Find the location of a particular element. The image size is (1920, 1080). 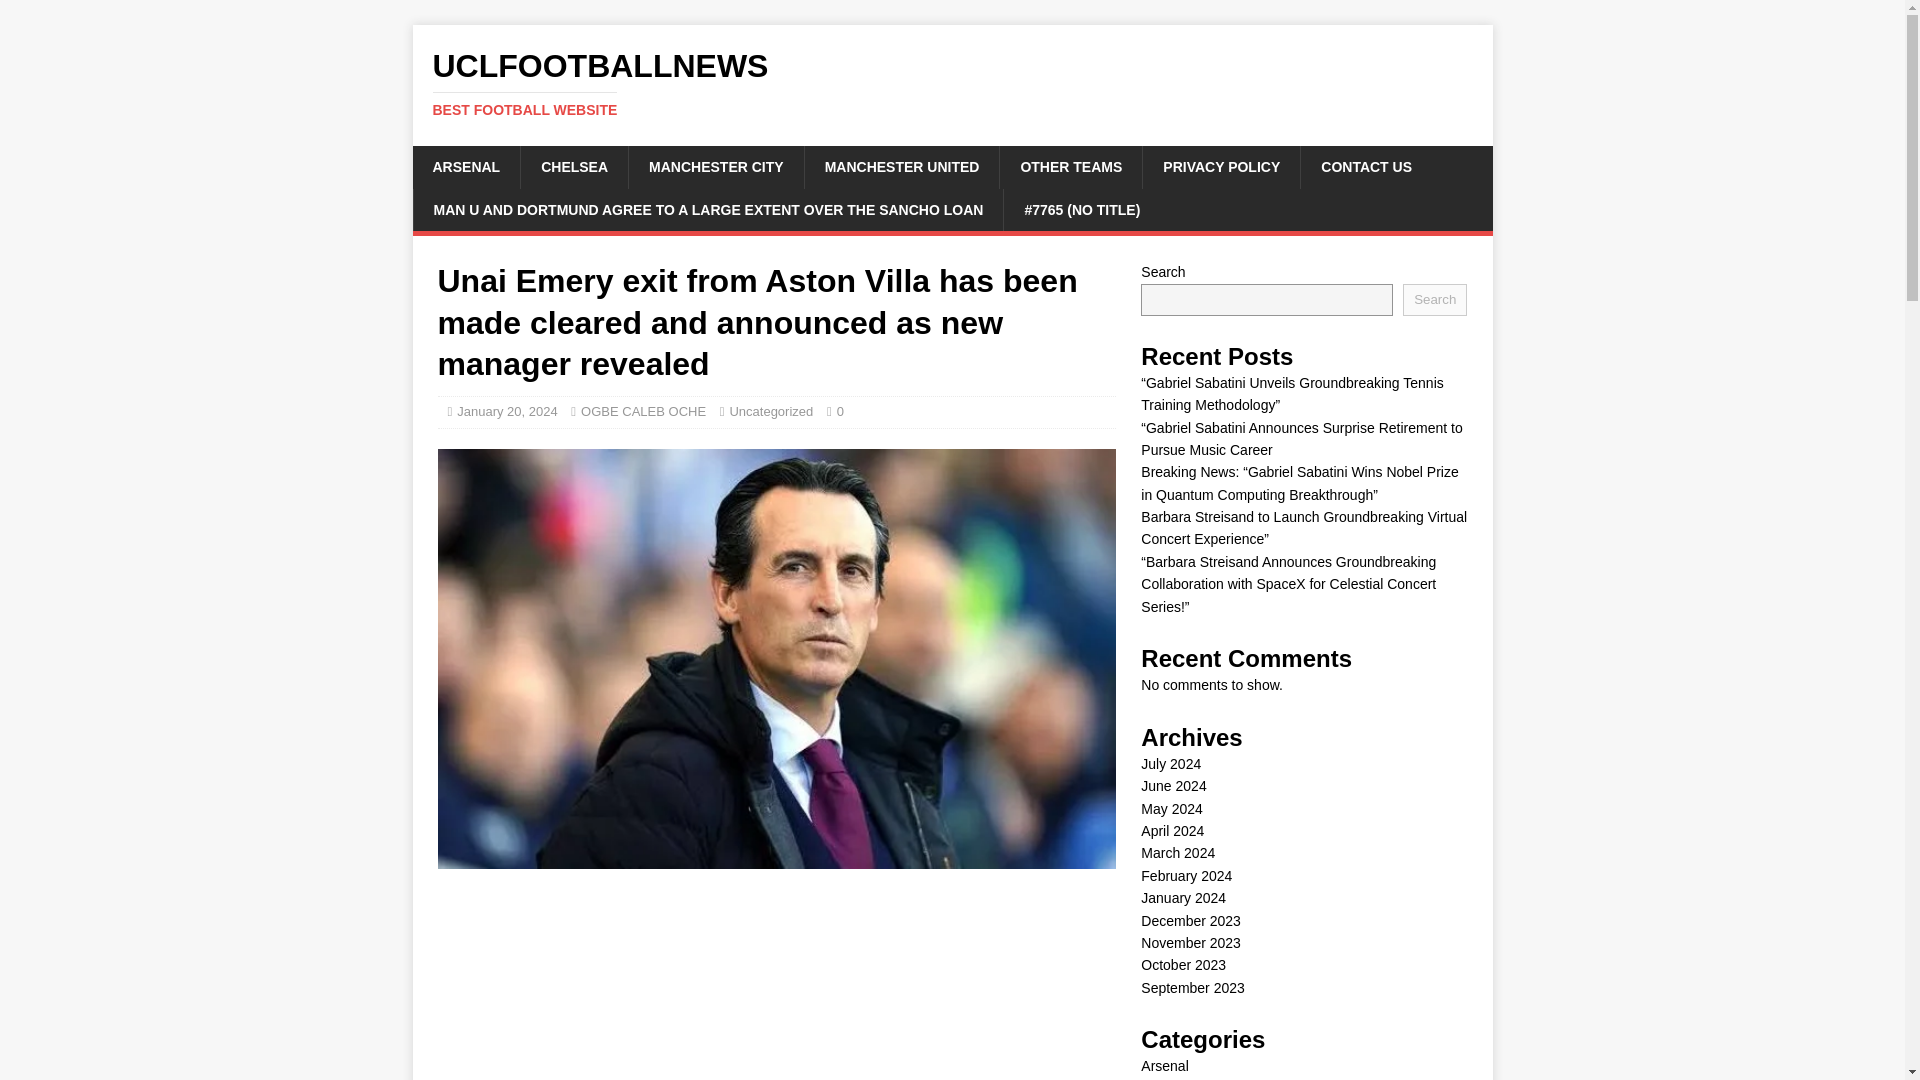

ARSENAL is located at coordinates (1366, 166).